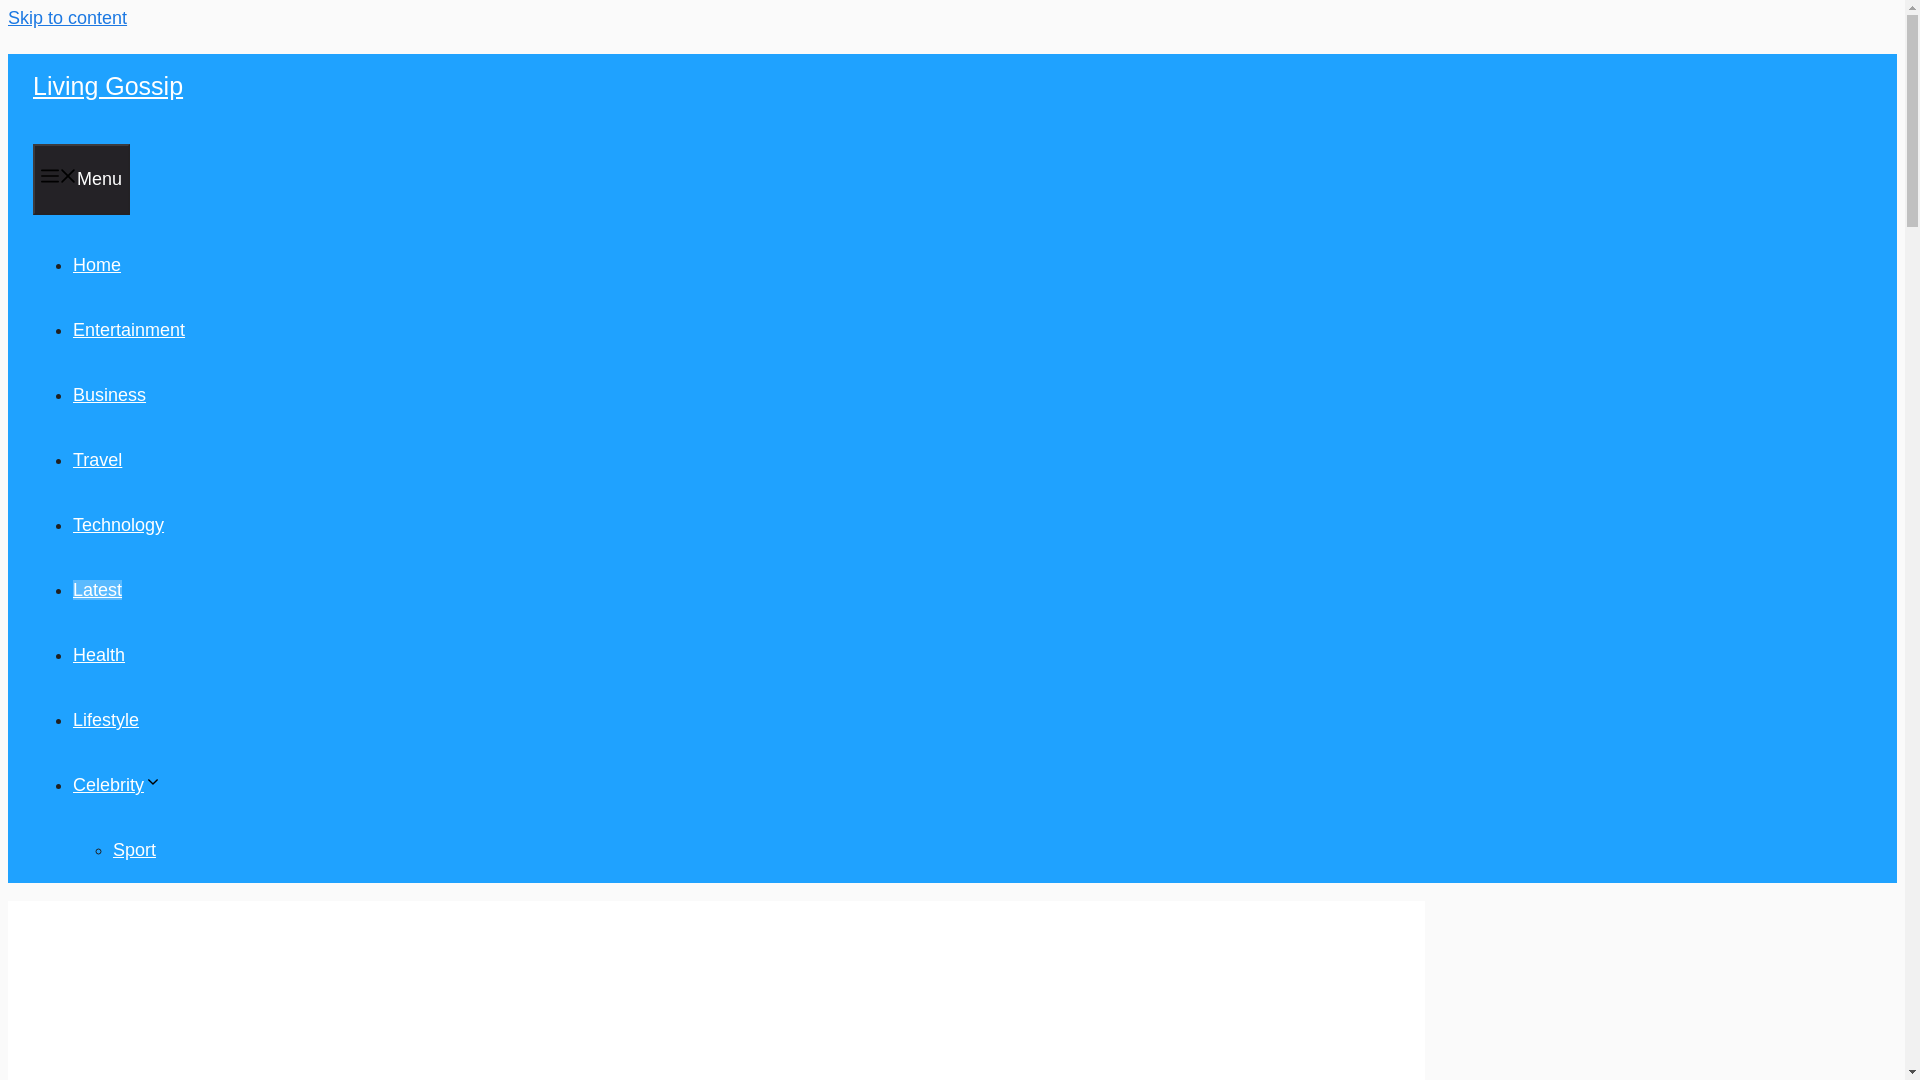 This screenshot has width=1920, height=1080. What do you see at coordinates (97, 460) in the screenshot?
I see `Travel` at bounding box center [97, 460].